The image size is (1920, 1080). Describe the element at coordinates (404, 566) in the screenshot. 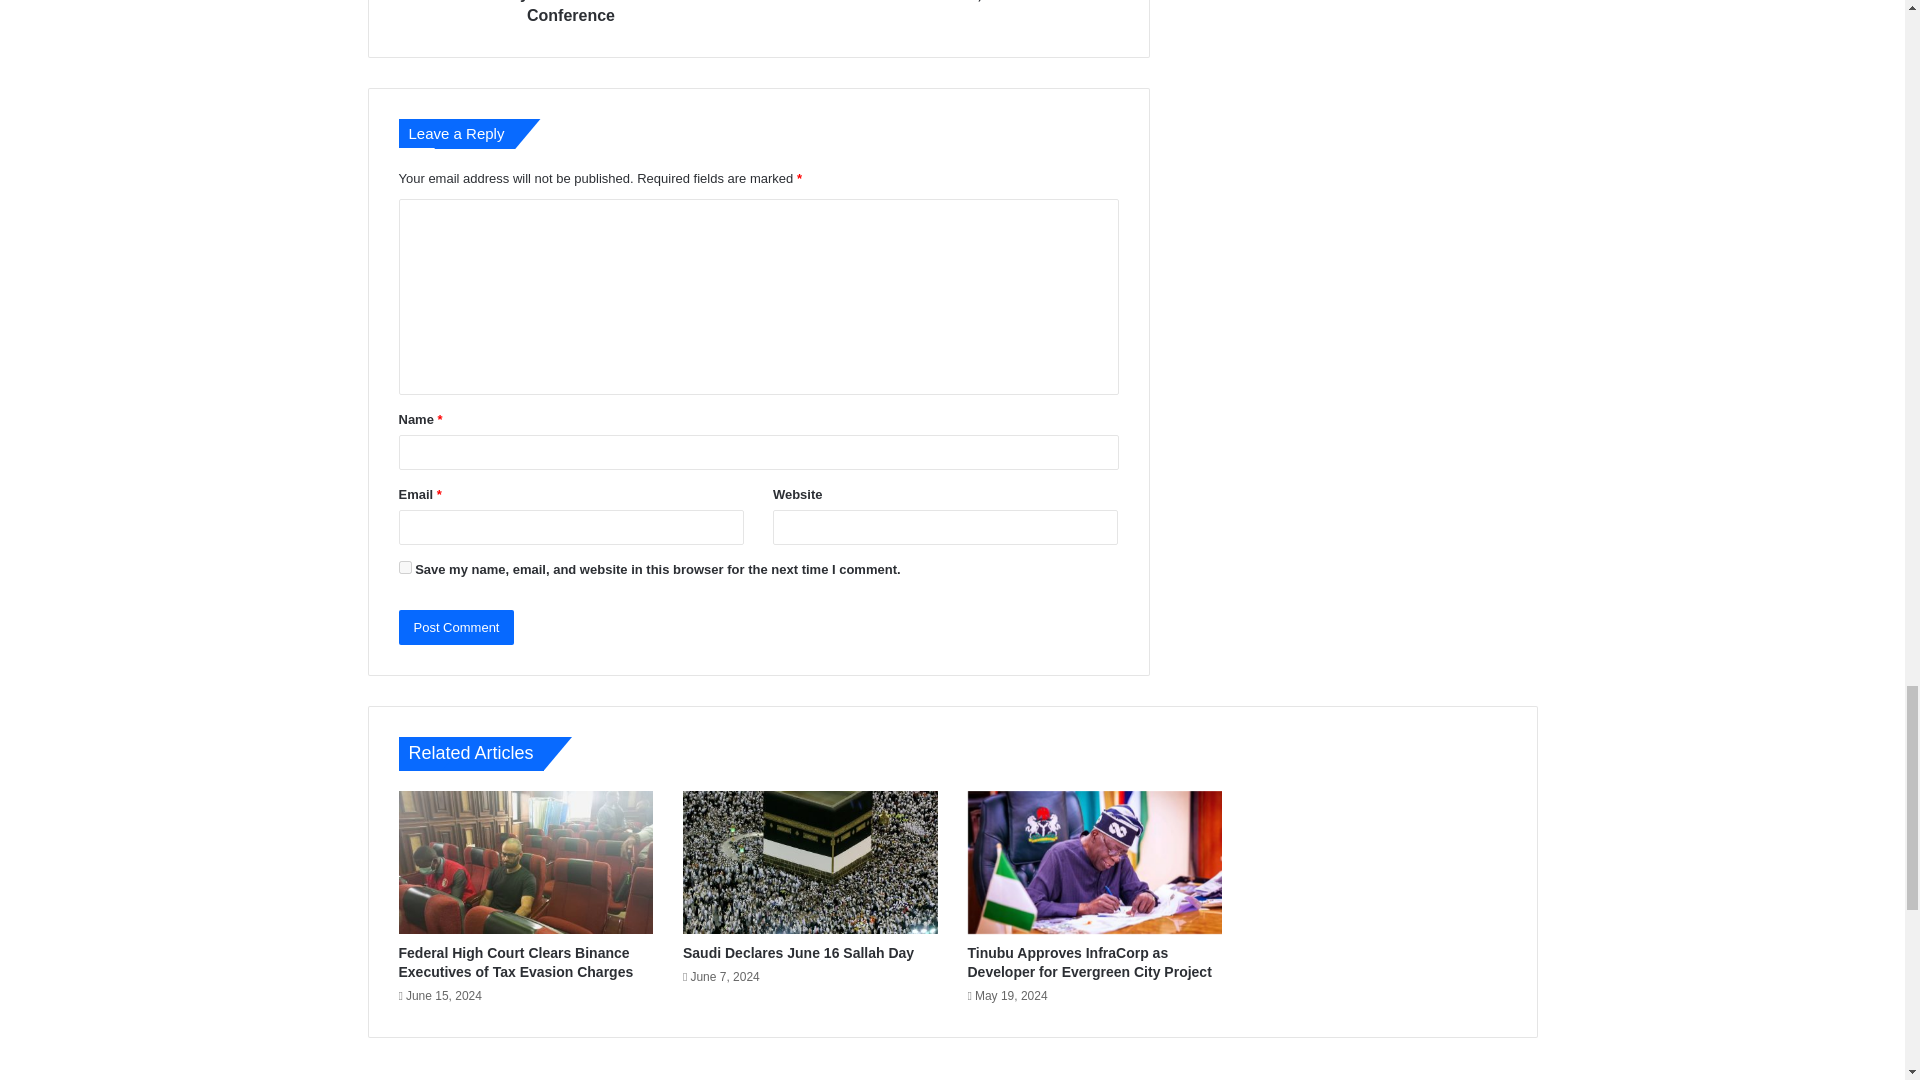

I see `yes` at that location.